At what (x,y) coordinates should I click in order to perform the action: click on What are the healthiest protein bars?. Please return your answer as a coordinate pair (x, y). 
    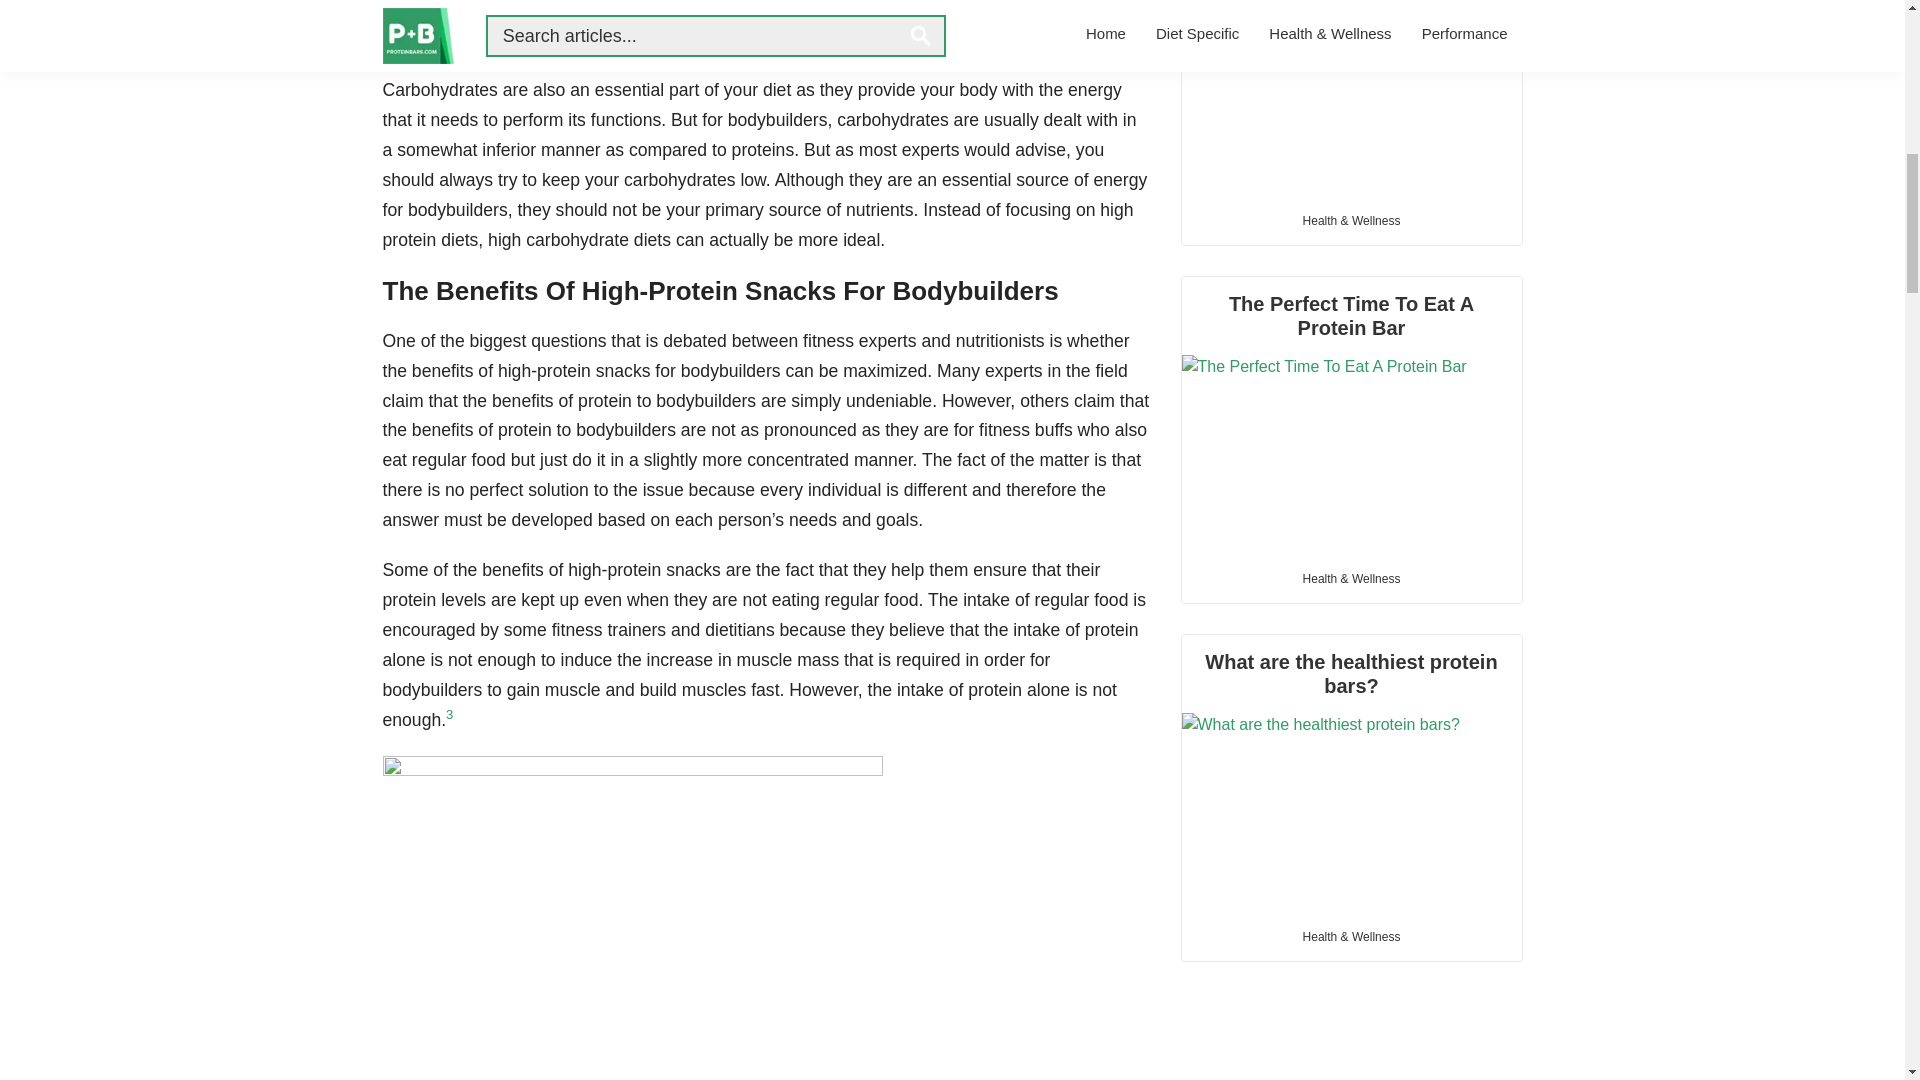
    Looking at the image, I should click on (1352, 774).